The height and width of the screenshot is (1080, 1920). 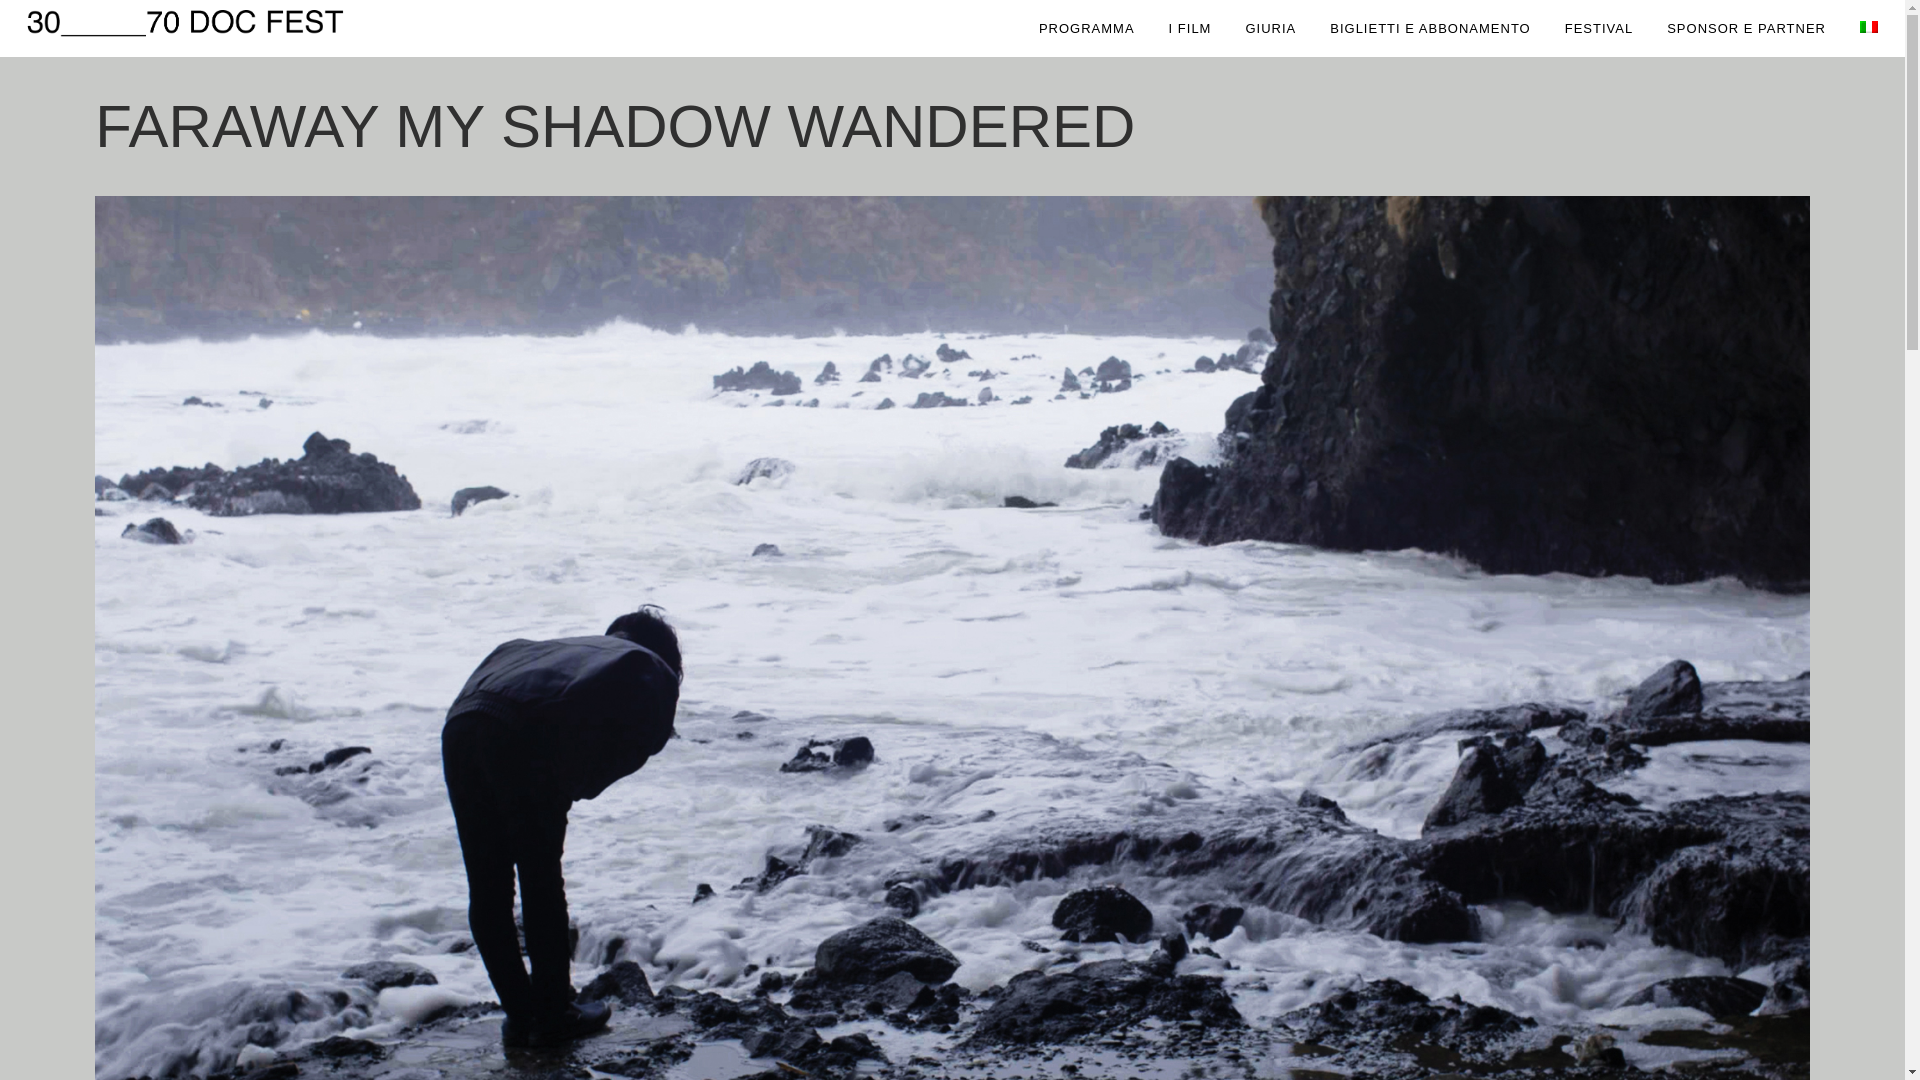 I want to click on instagram, so click(x=1422, y=858).